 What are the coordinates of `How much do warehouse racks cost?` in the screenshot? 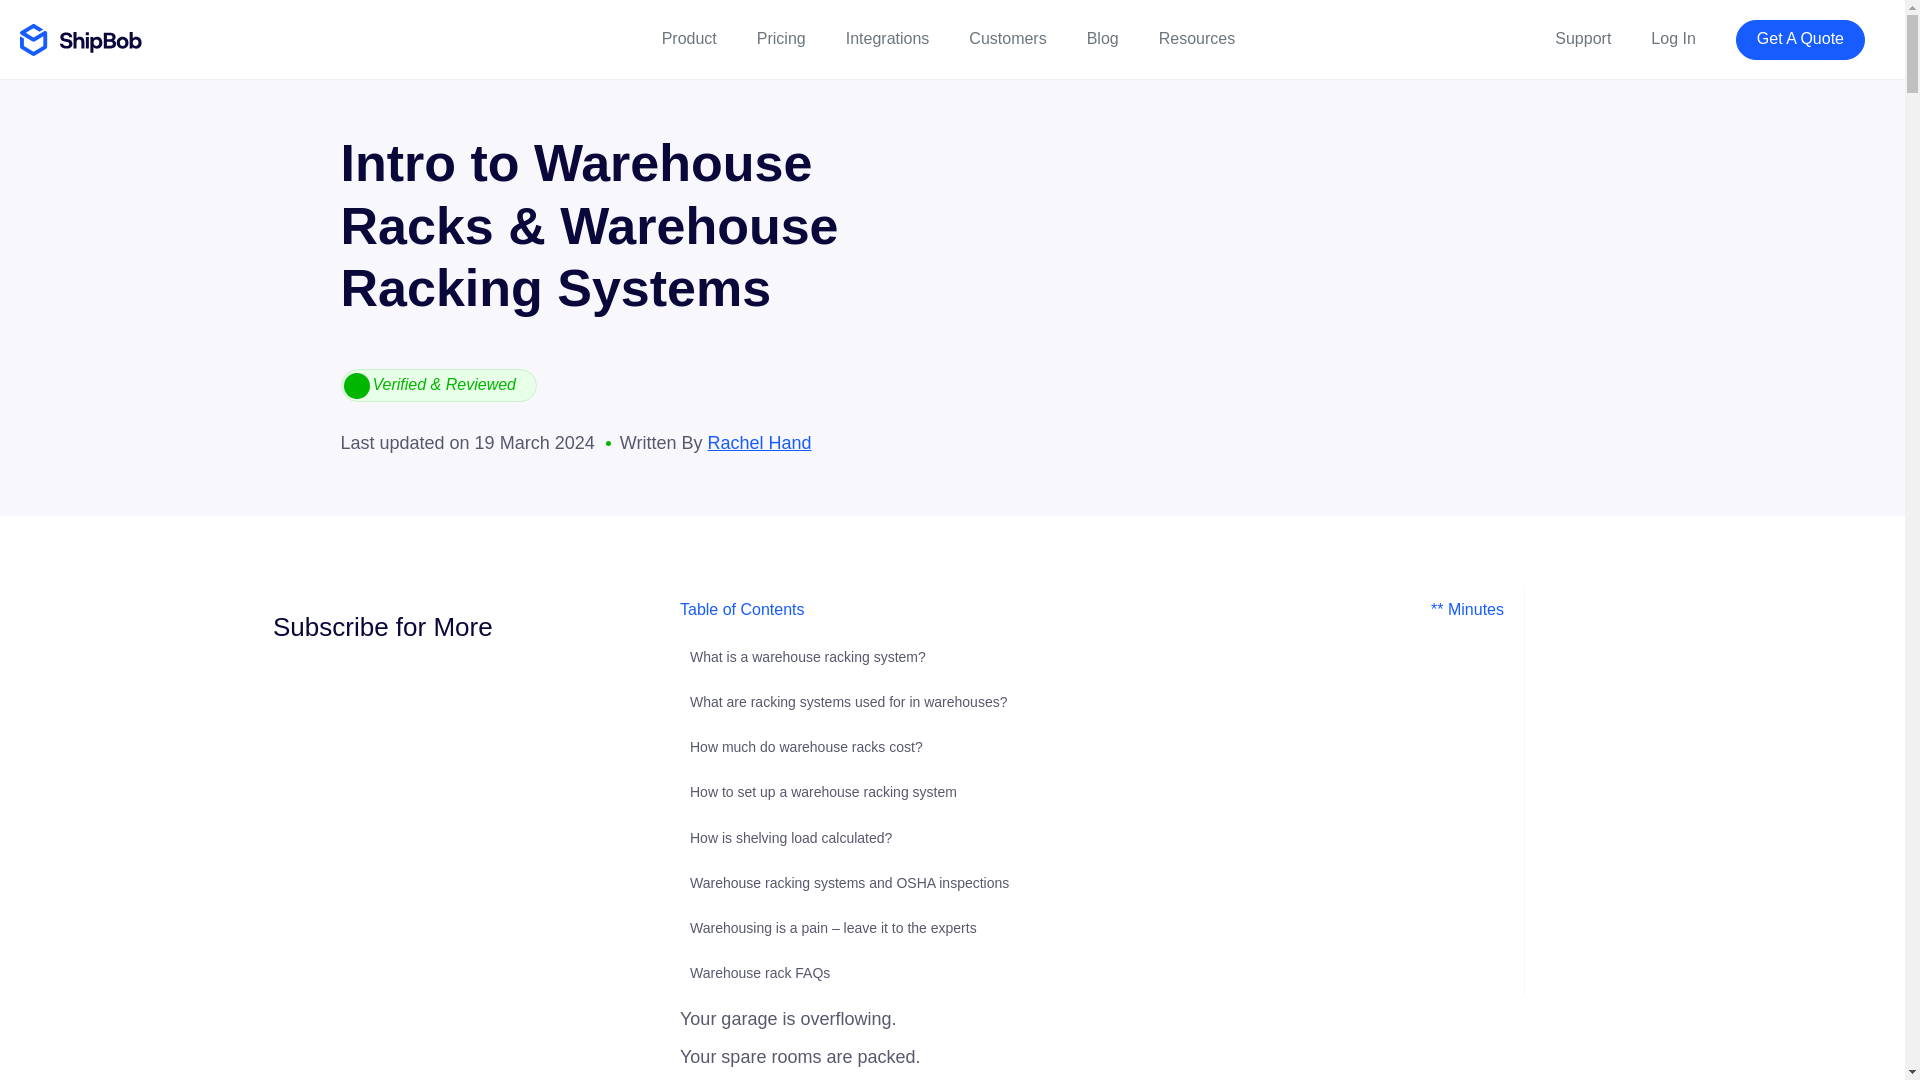 It's located at (806, 746).